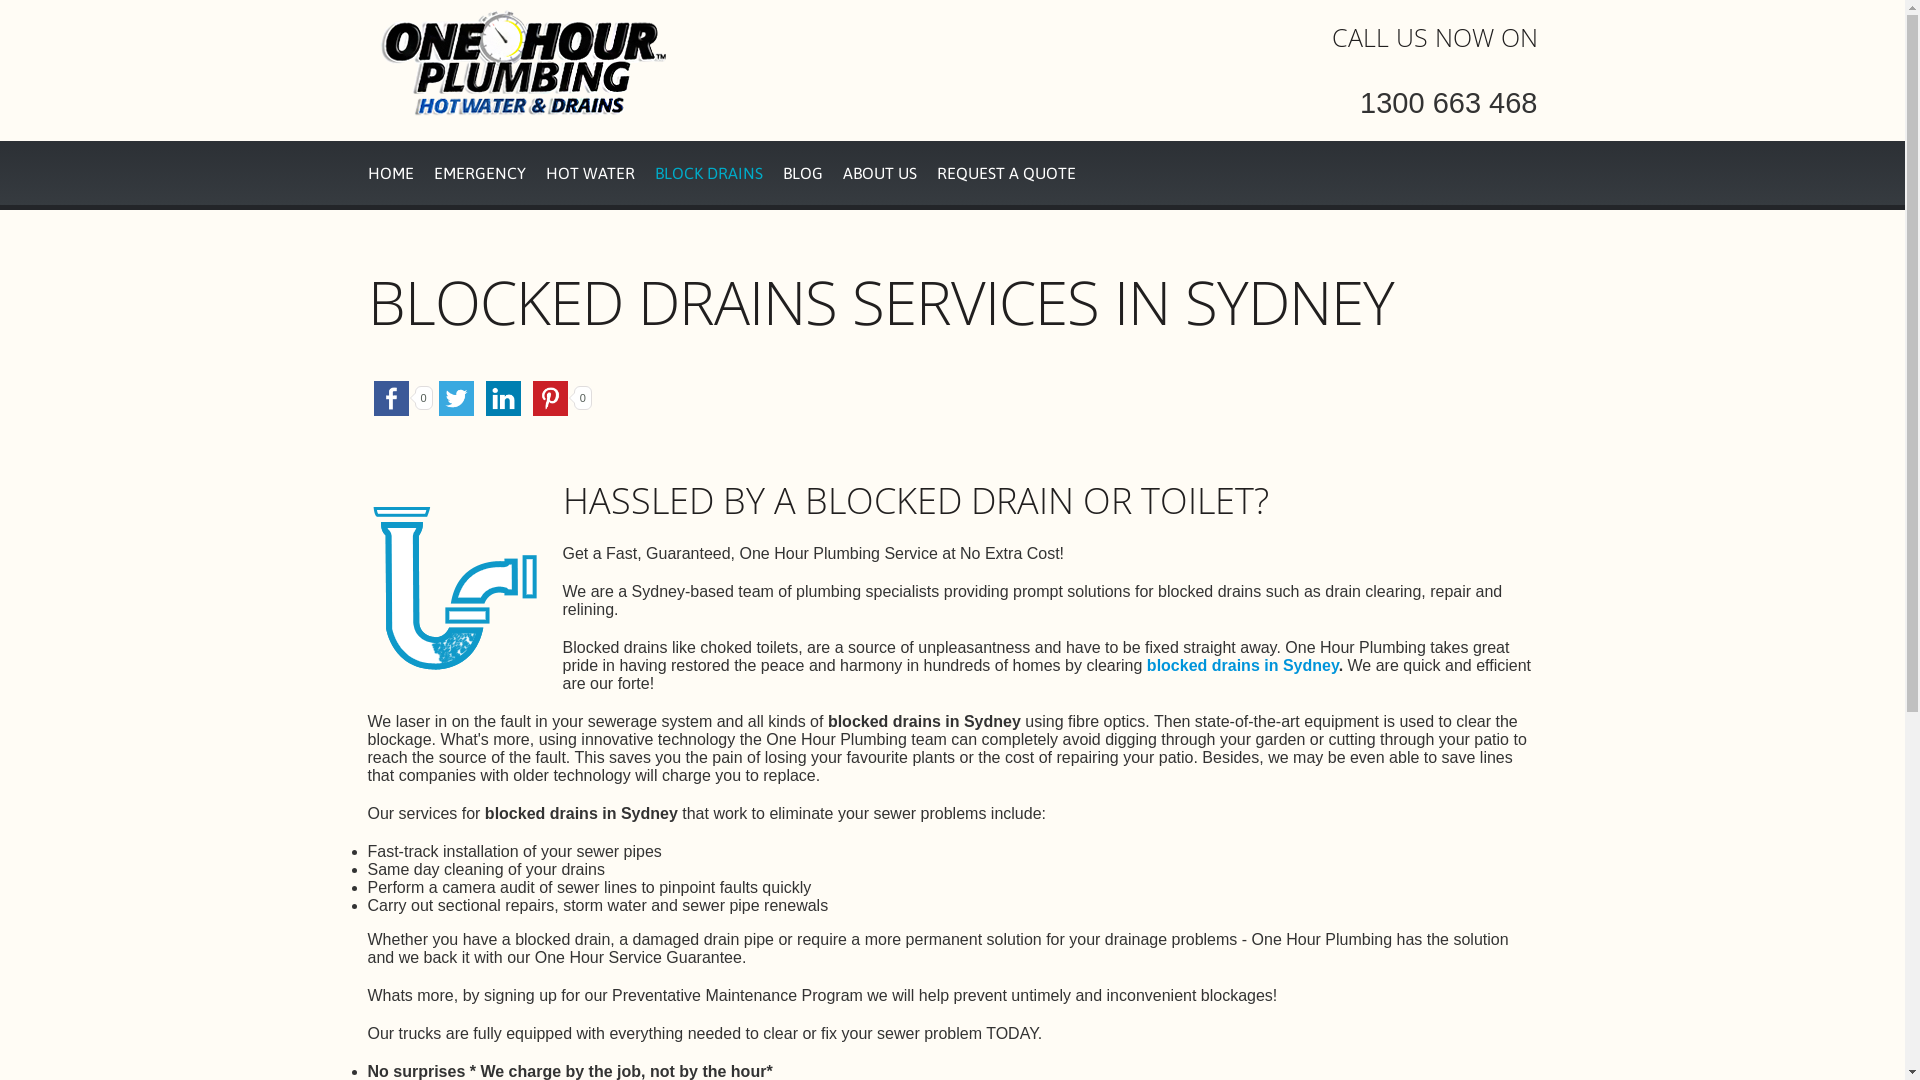  I want to click on ABOUT US, so click(879, 173).